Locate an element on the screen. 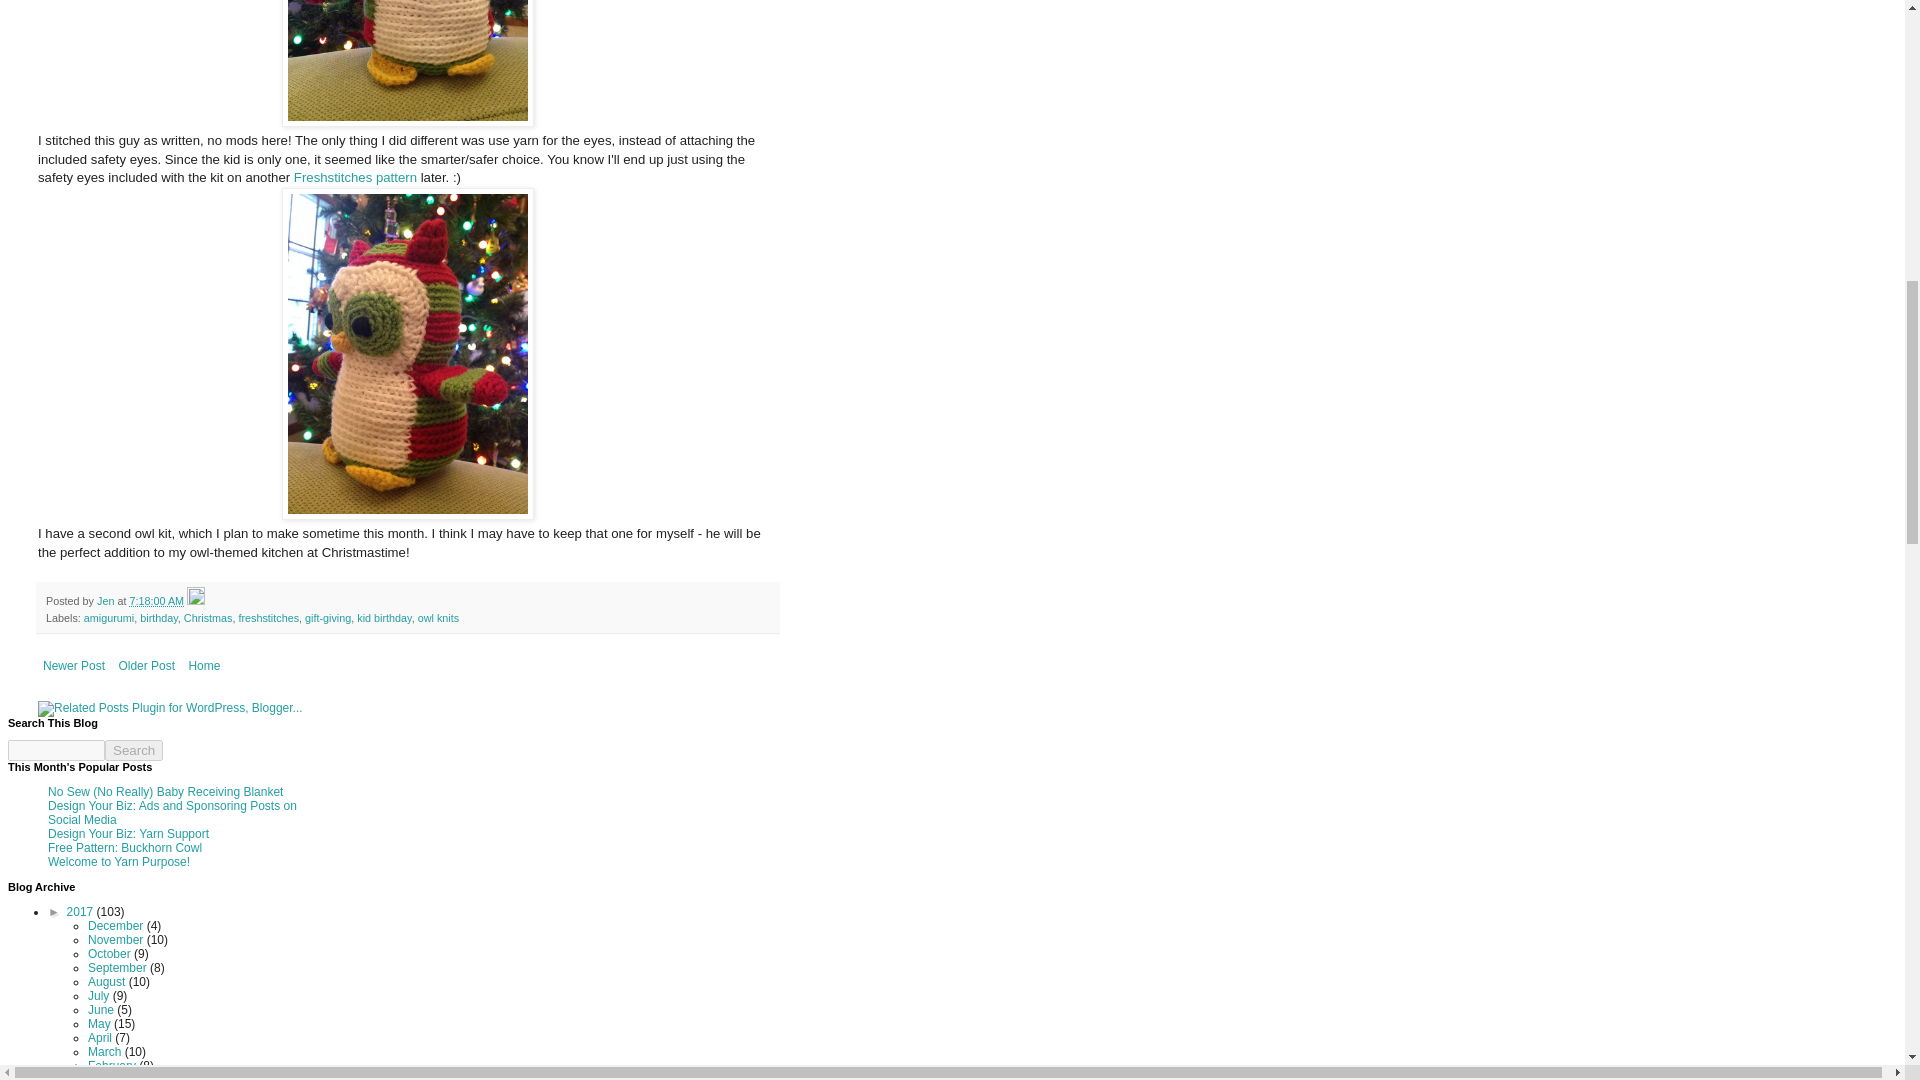  Older Post is located at coordinates (146, 666).